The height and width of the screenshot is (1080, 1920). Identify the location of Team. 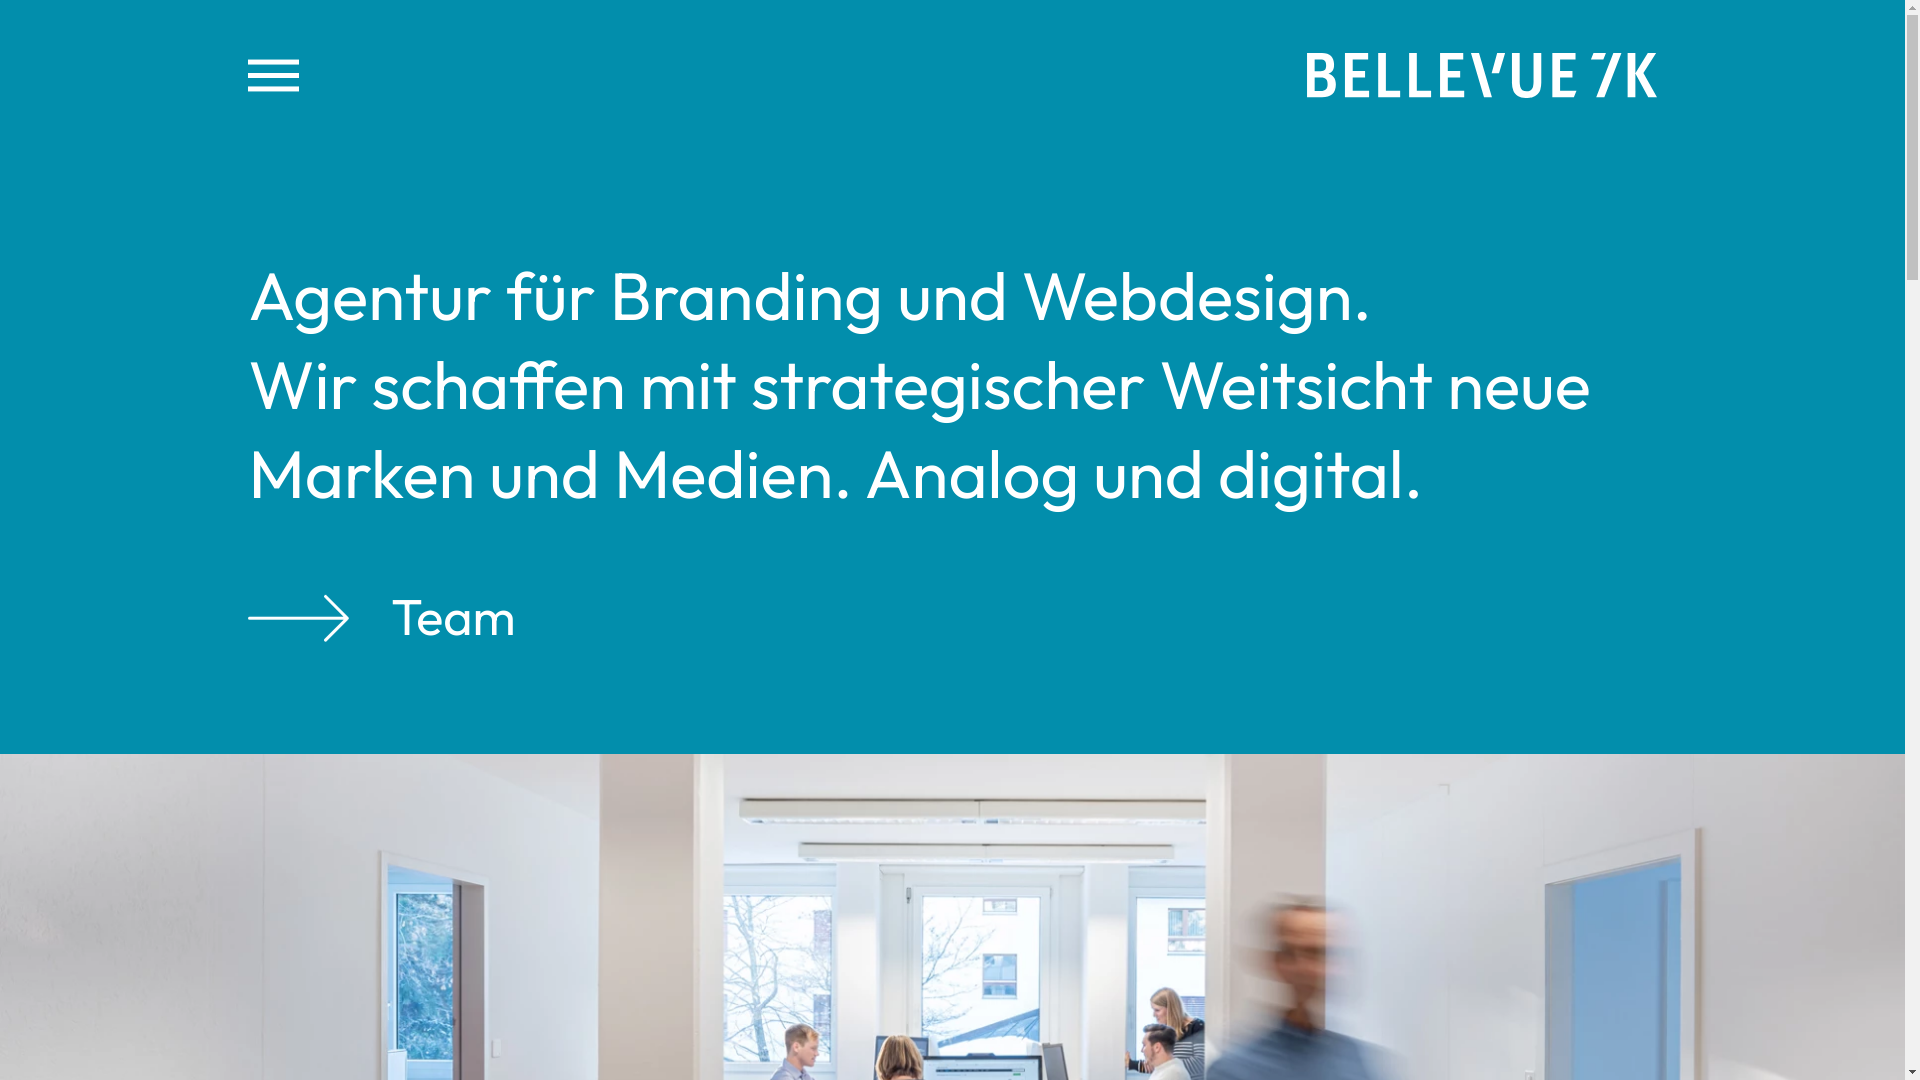
(382, 618).